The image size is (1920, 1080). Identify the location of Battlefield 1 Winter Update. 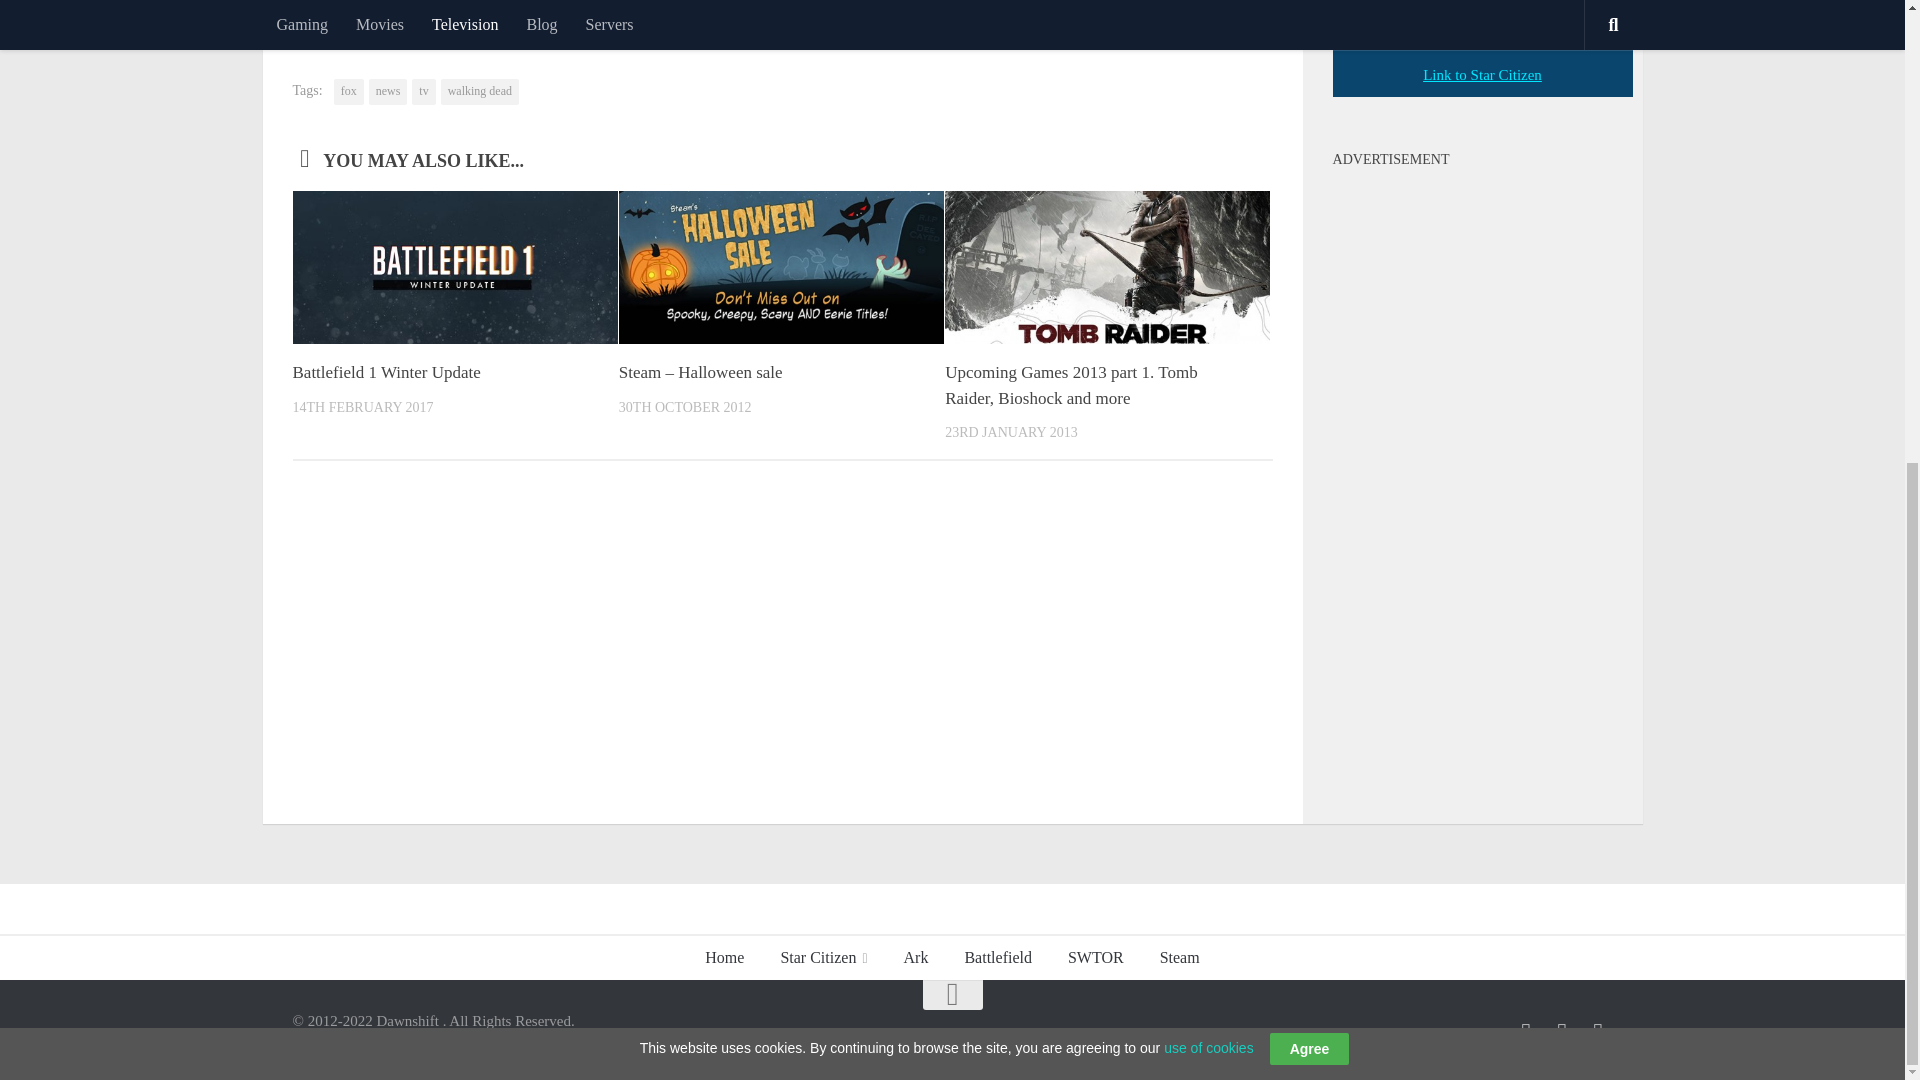
(386, 372).